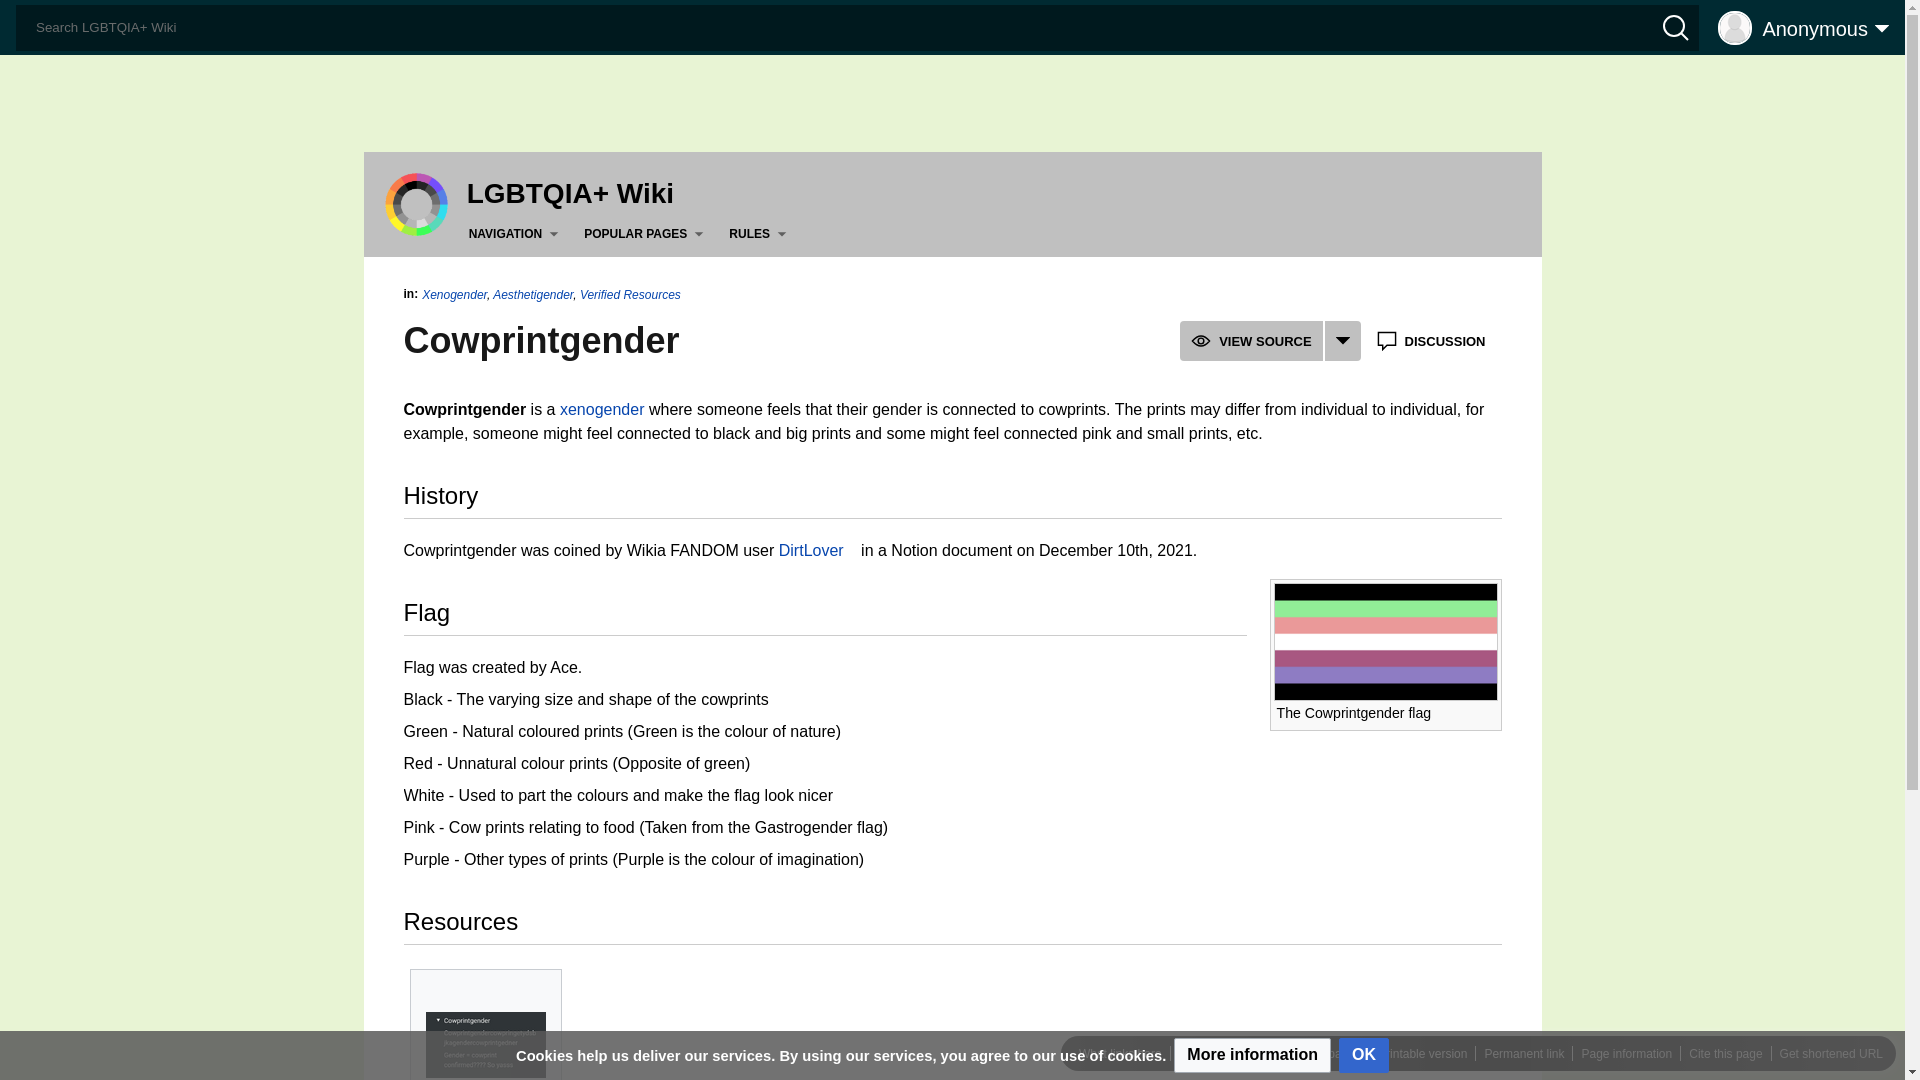  Describe the element at coordinates (762, 234) in the screenshot. I see `RULES` at that location.